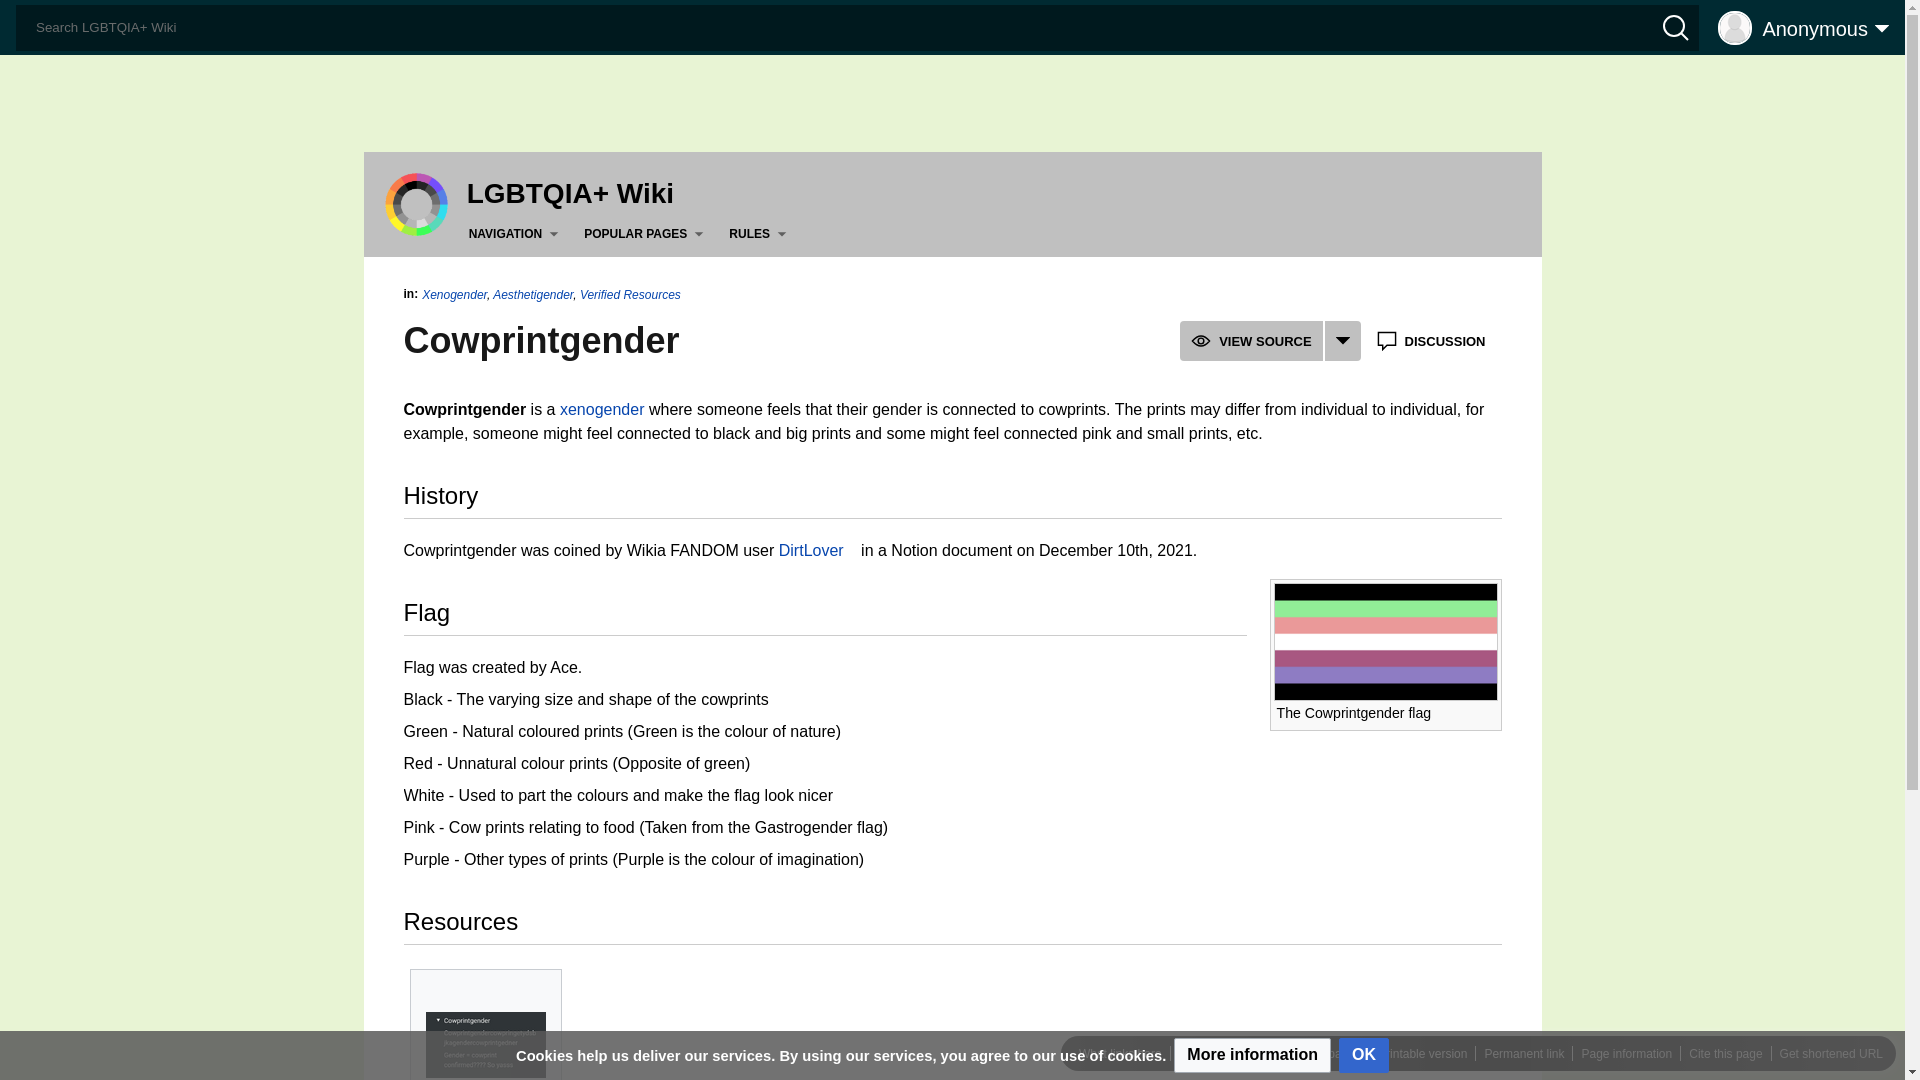  Describe the element at coordinates (762, 234) in the screenshot. I see `RULES` at that location.